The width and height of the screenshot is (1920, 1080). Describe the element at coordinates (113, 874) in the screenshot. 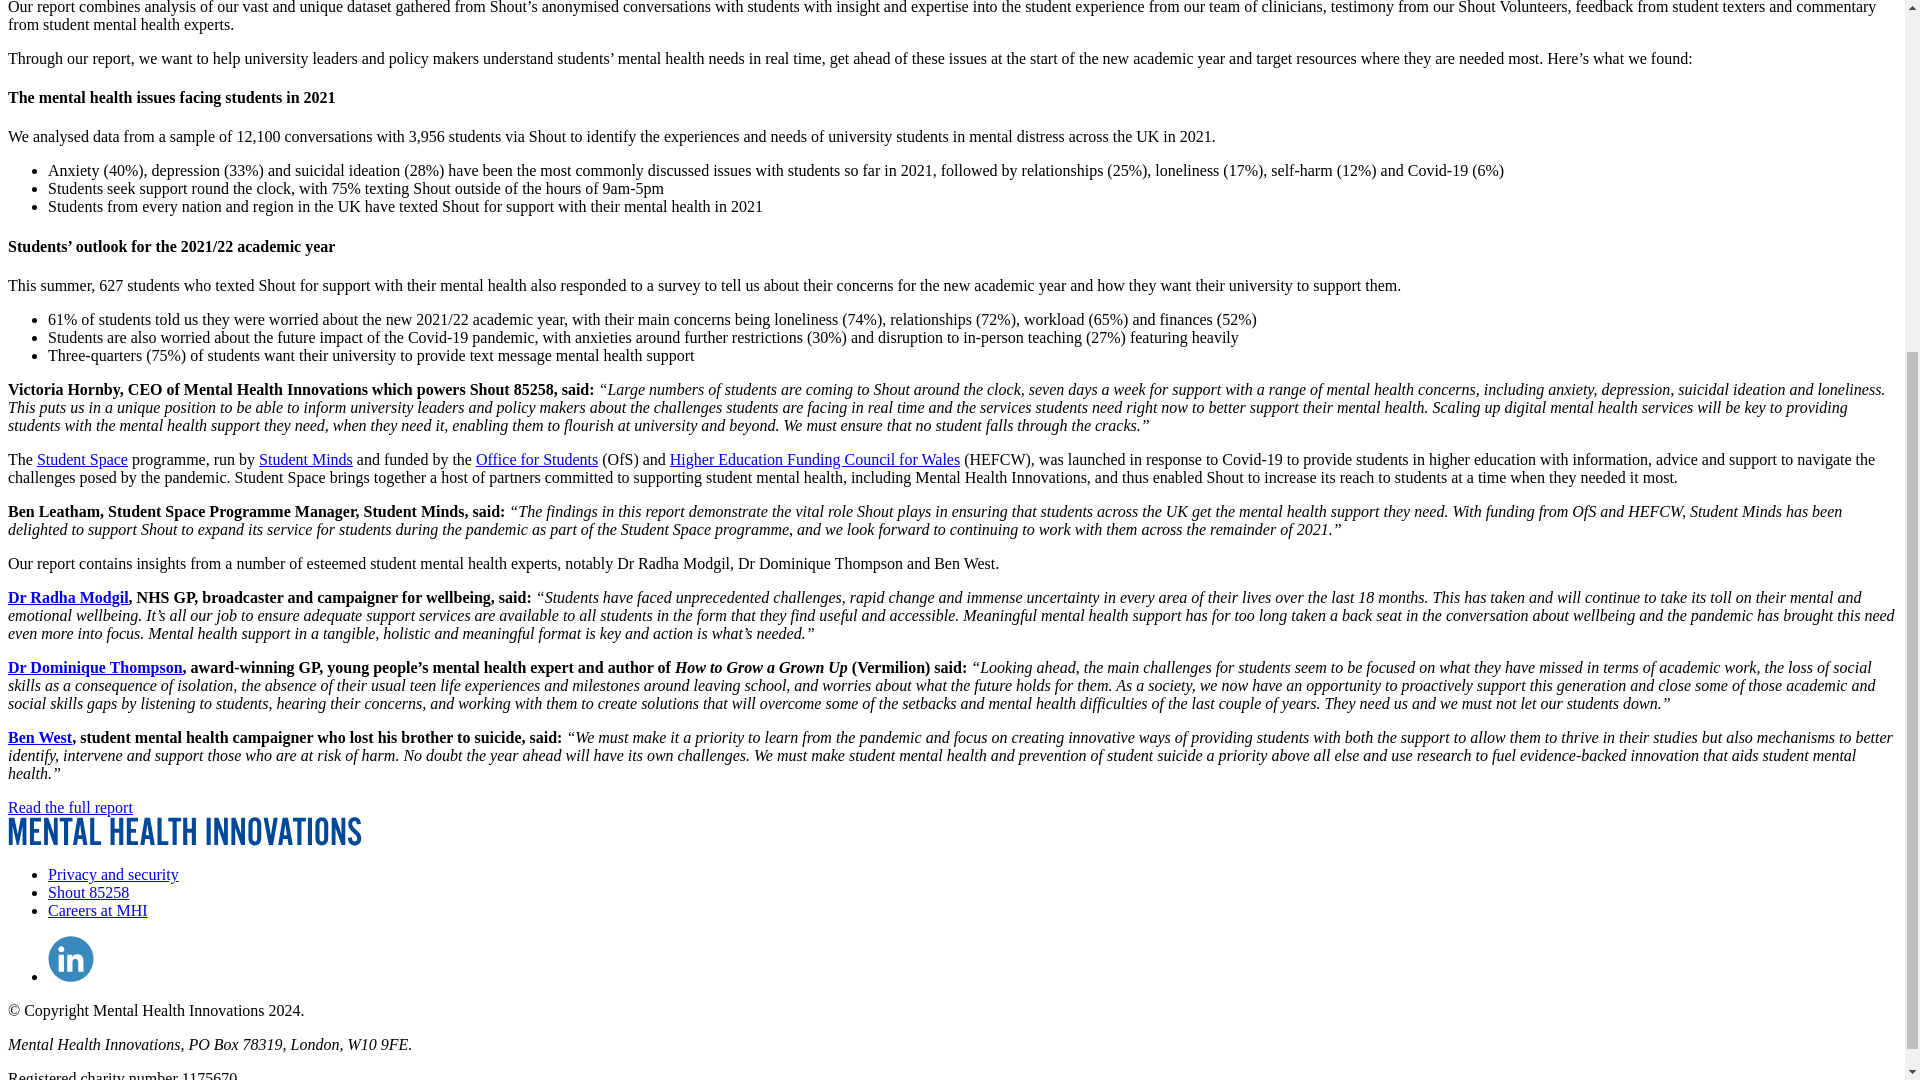

I see `Privacy and security` at that location.